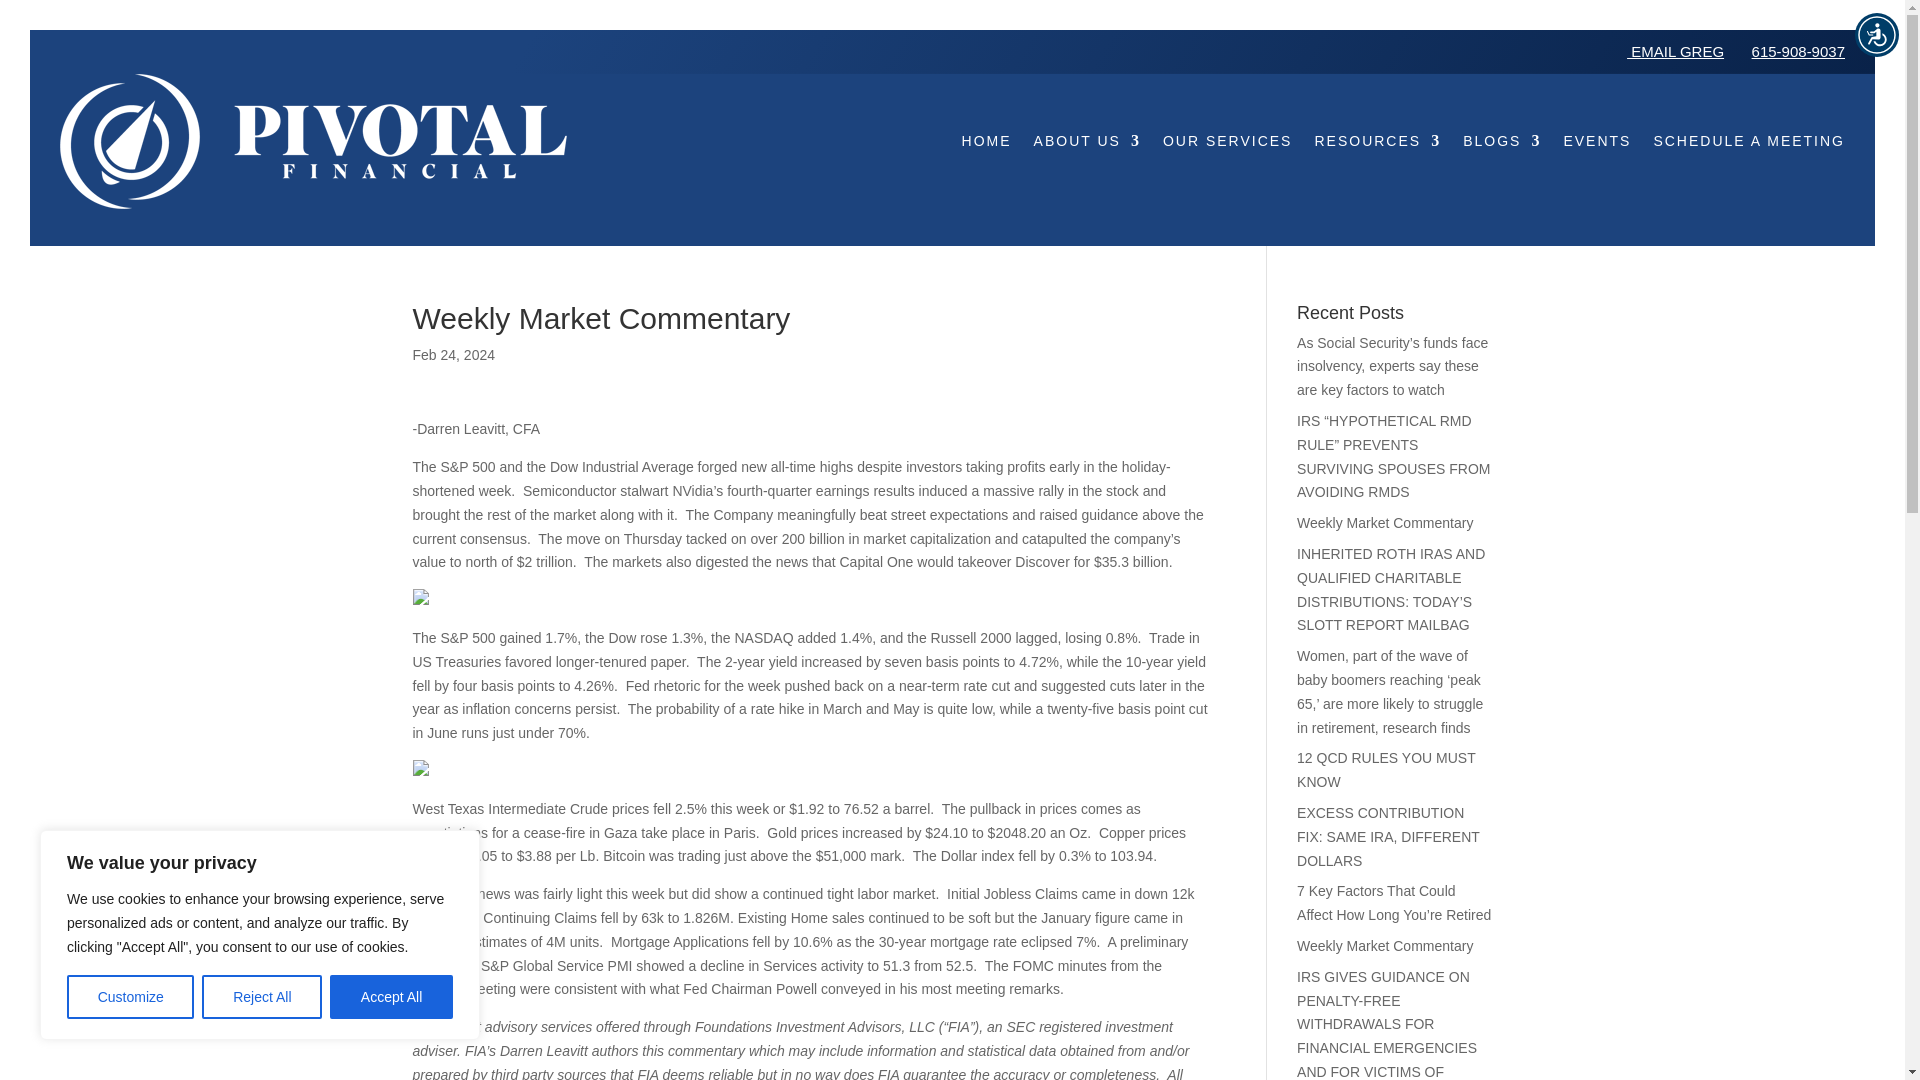  I want to click on Accessibility Menu, so click(1876, 34).